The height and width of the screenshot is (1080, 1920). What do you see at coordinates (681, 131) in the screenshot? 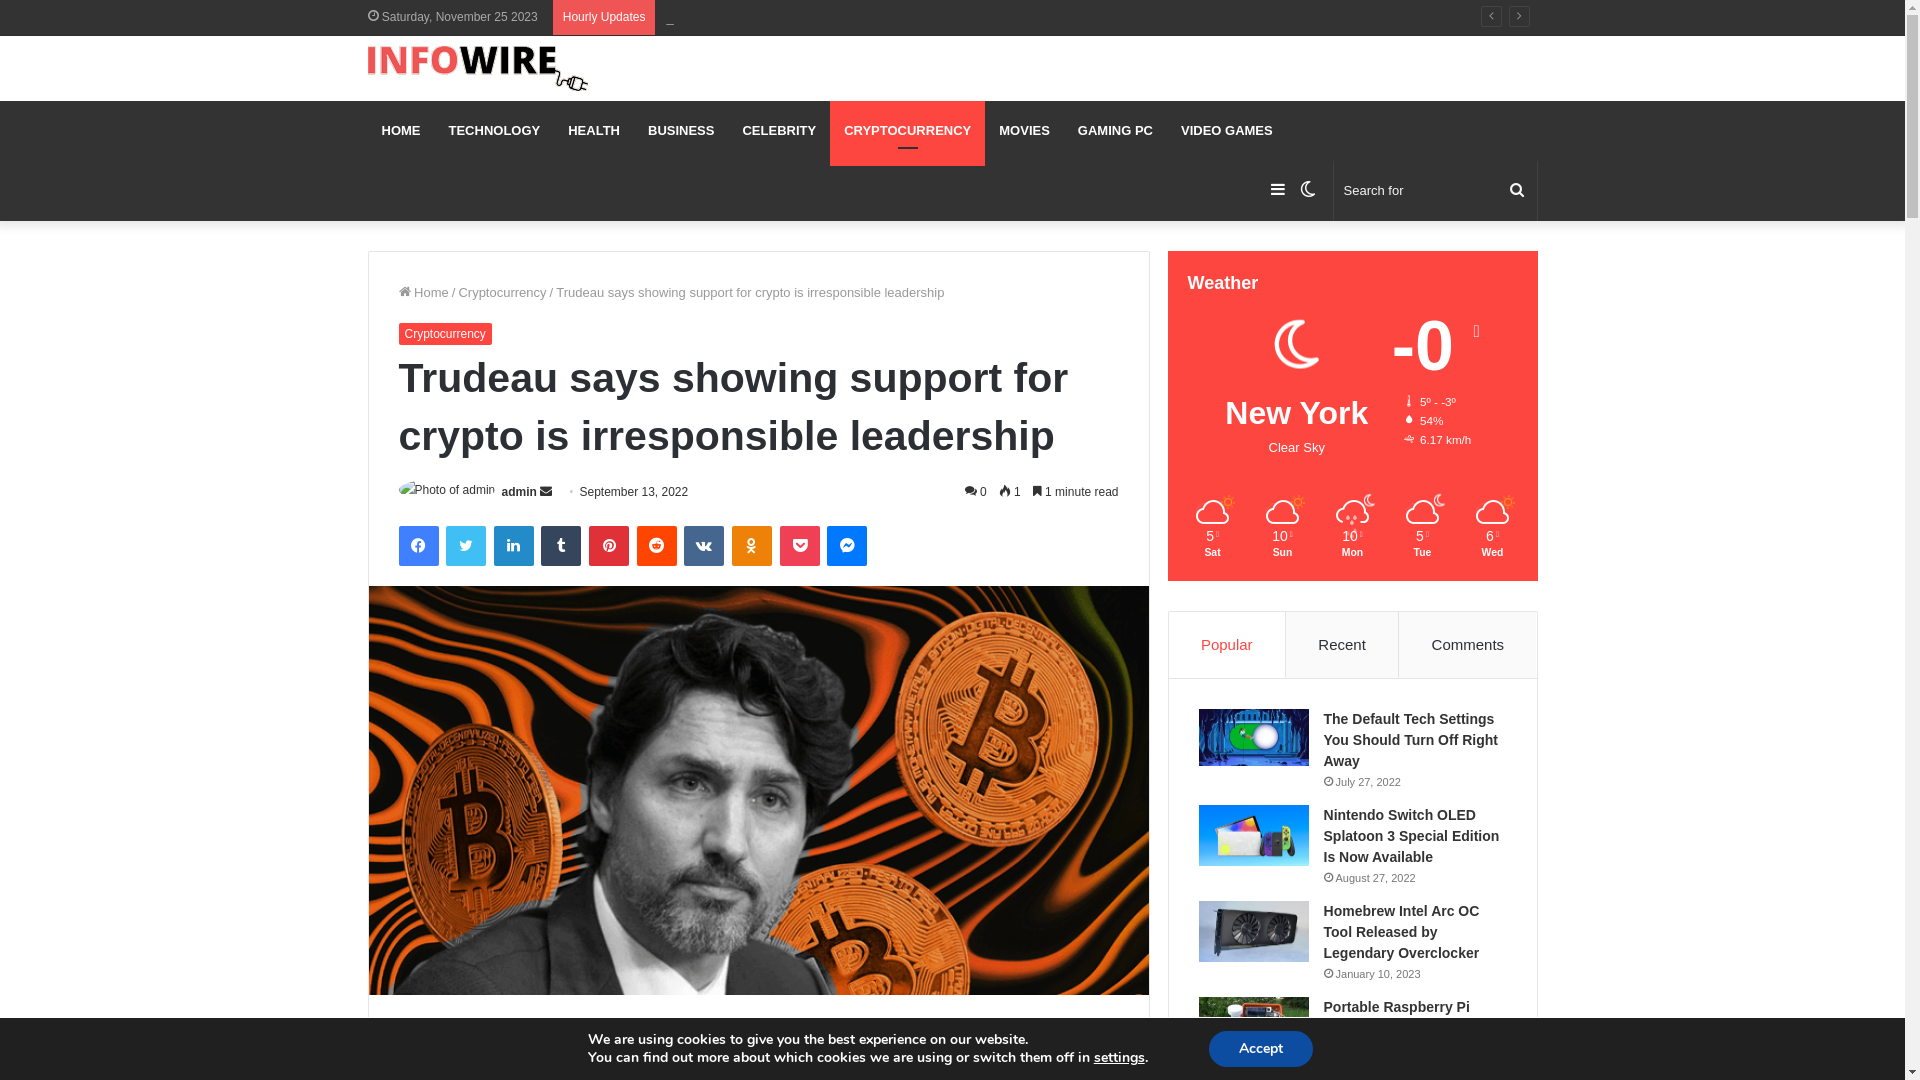
I see `BUSINESS` at bounding box center [681, 131].